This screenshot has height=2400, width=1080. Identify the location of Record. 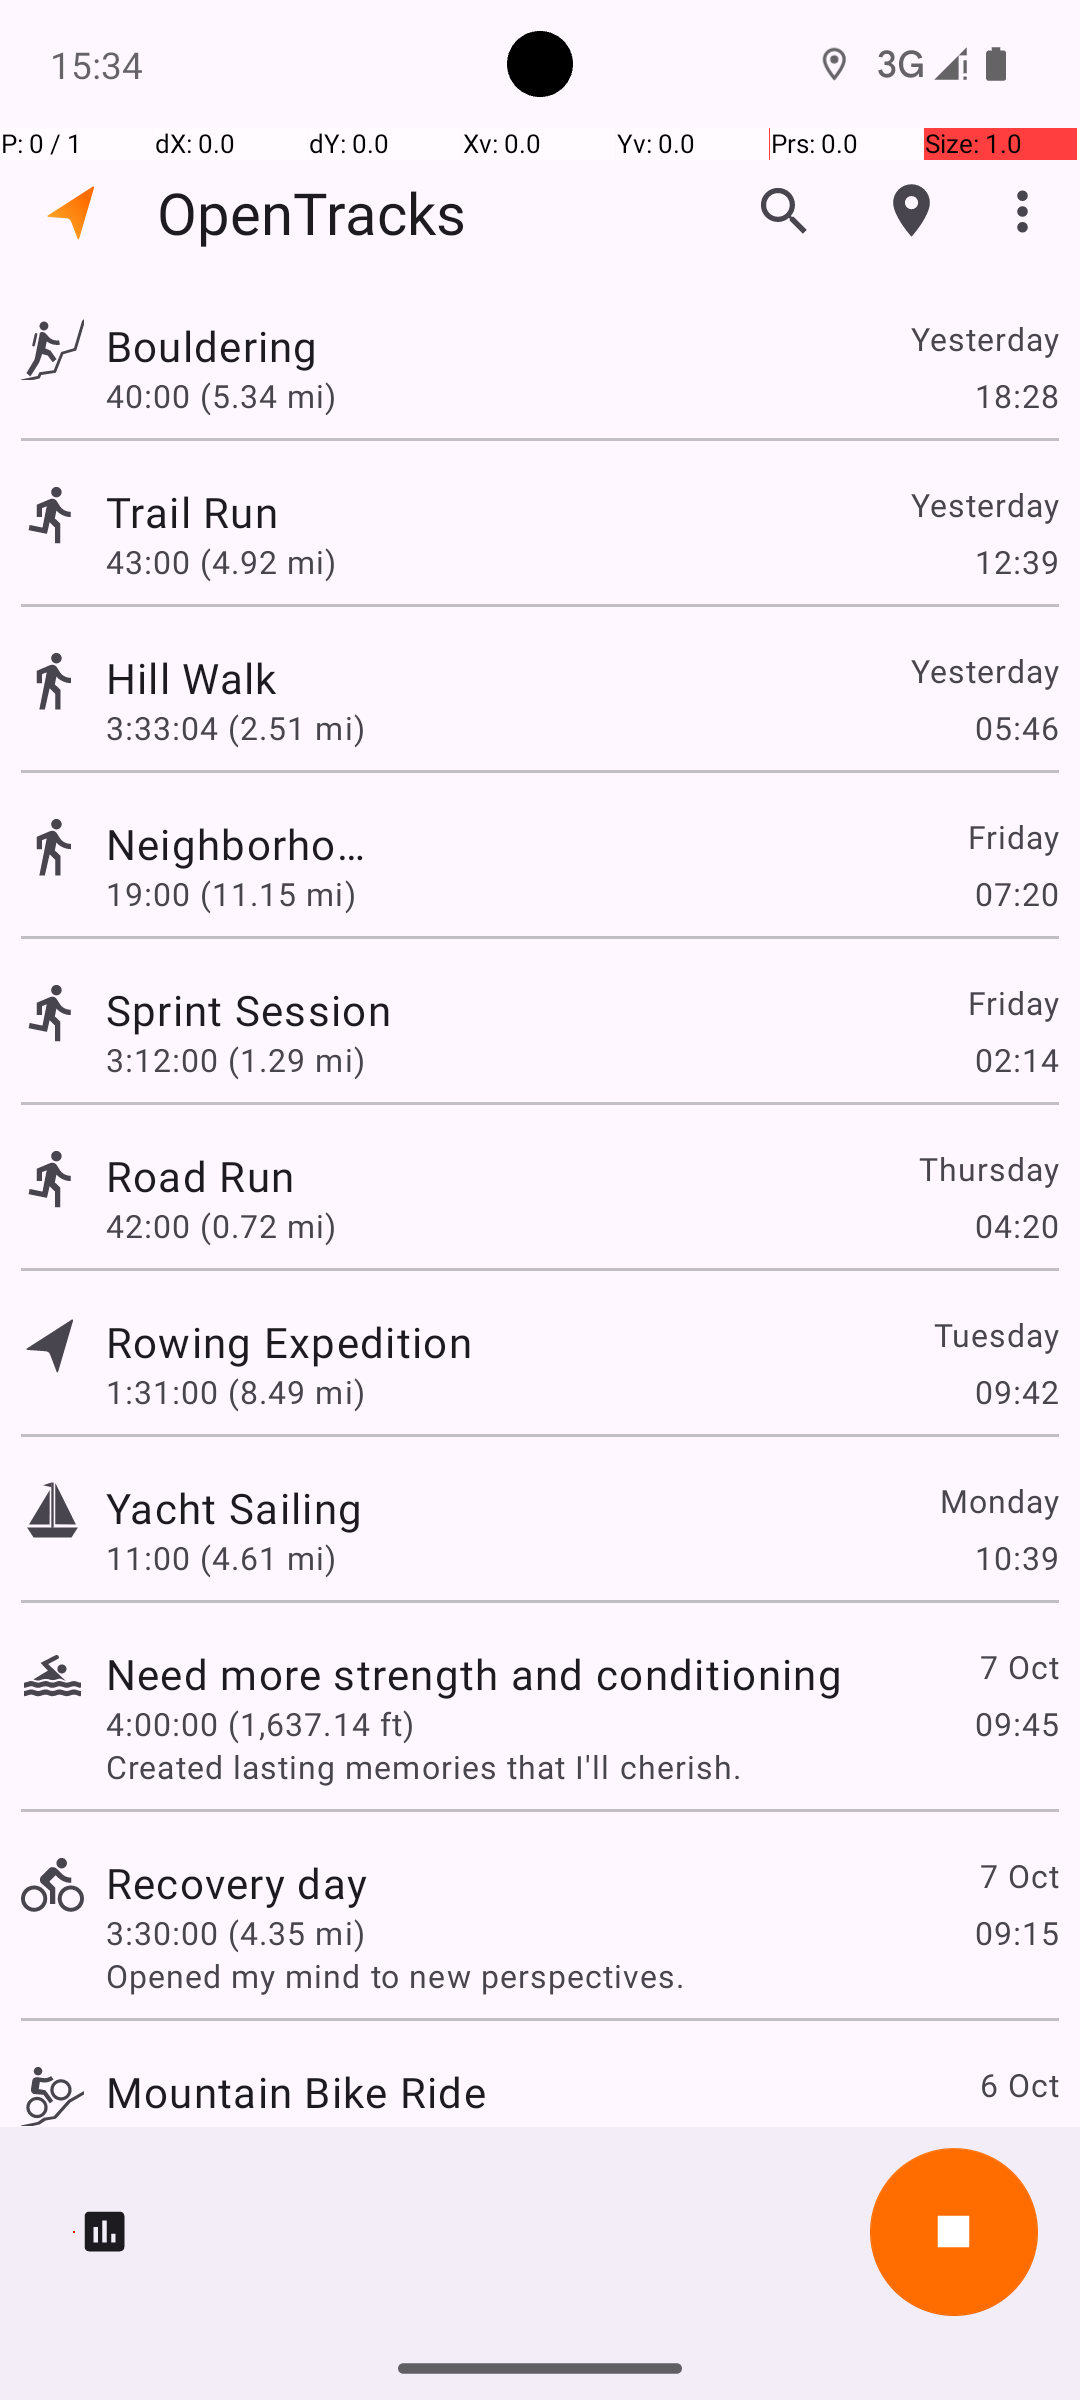
(954, 2232).